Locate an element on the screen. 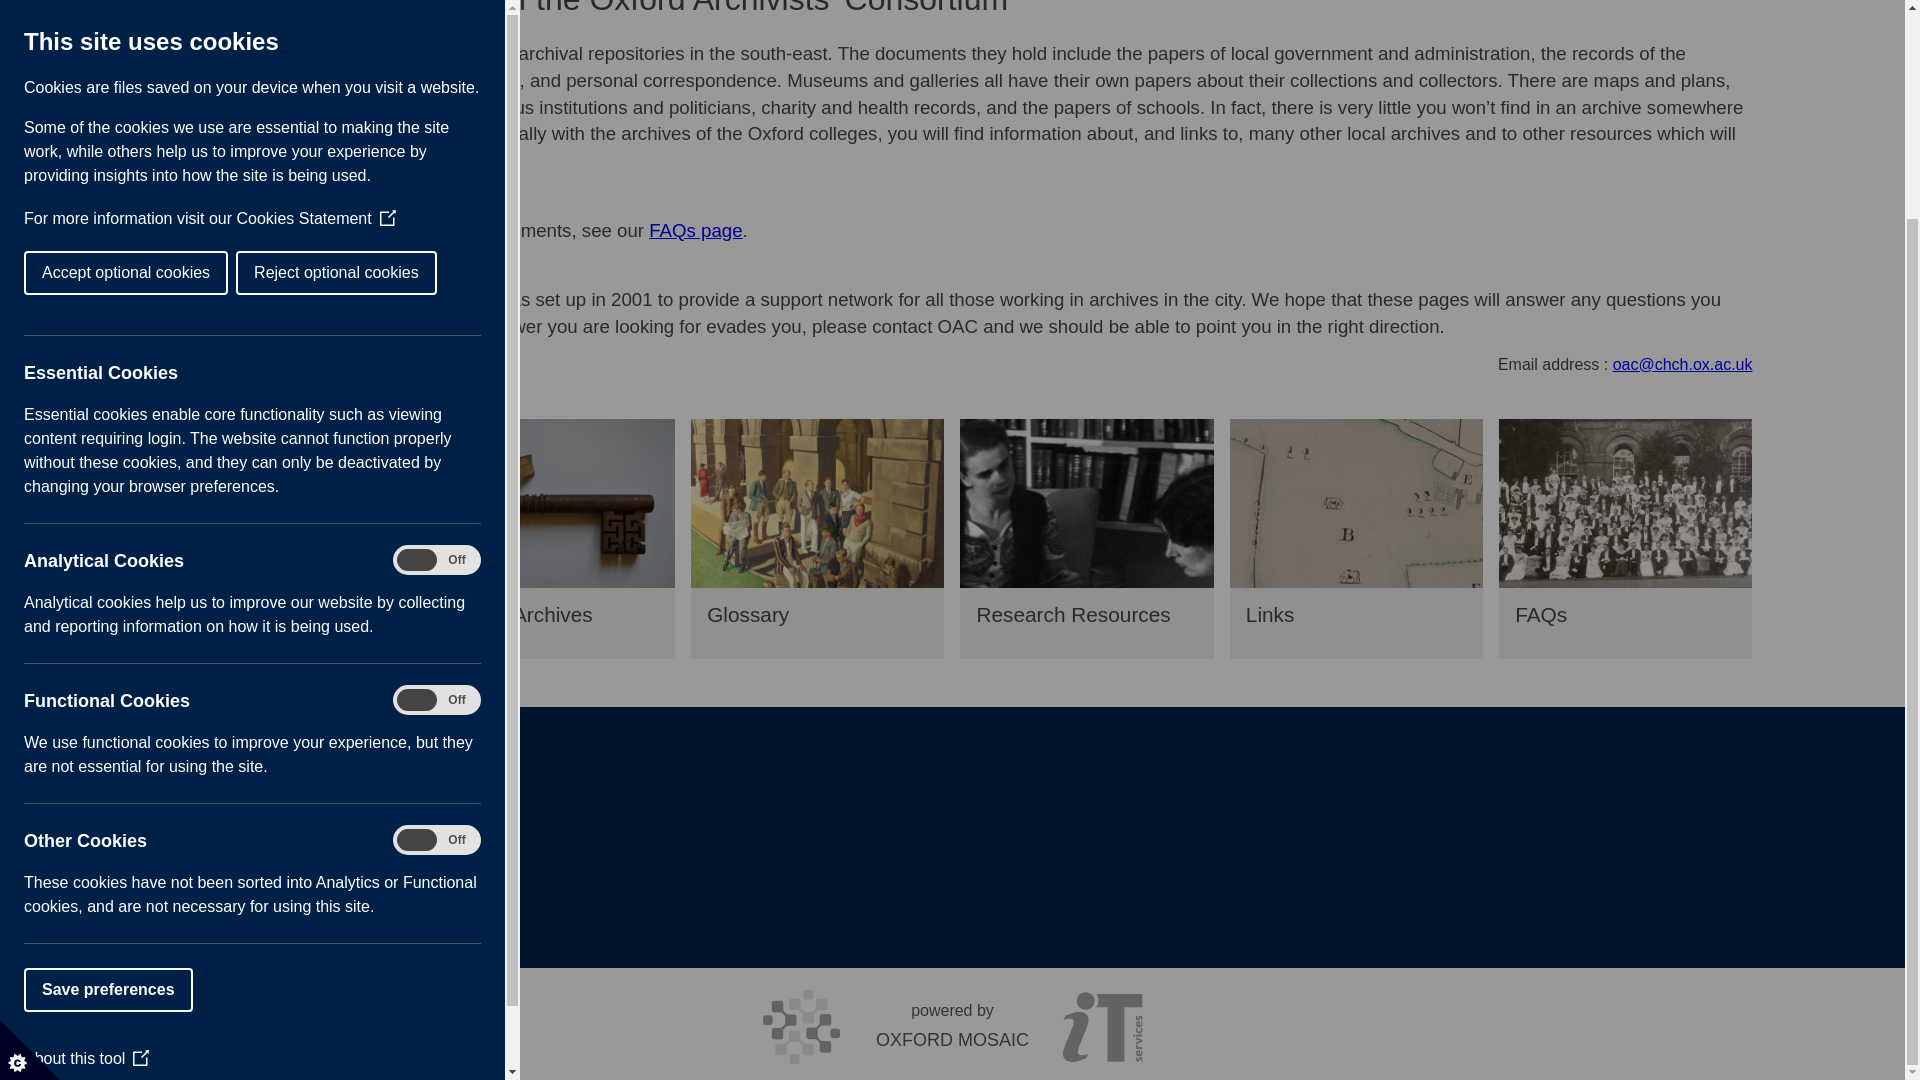 Image resolution: width=1920 pixels, height=1080 pixels. Links is located at coordinates (1356, 622).